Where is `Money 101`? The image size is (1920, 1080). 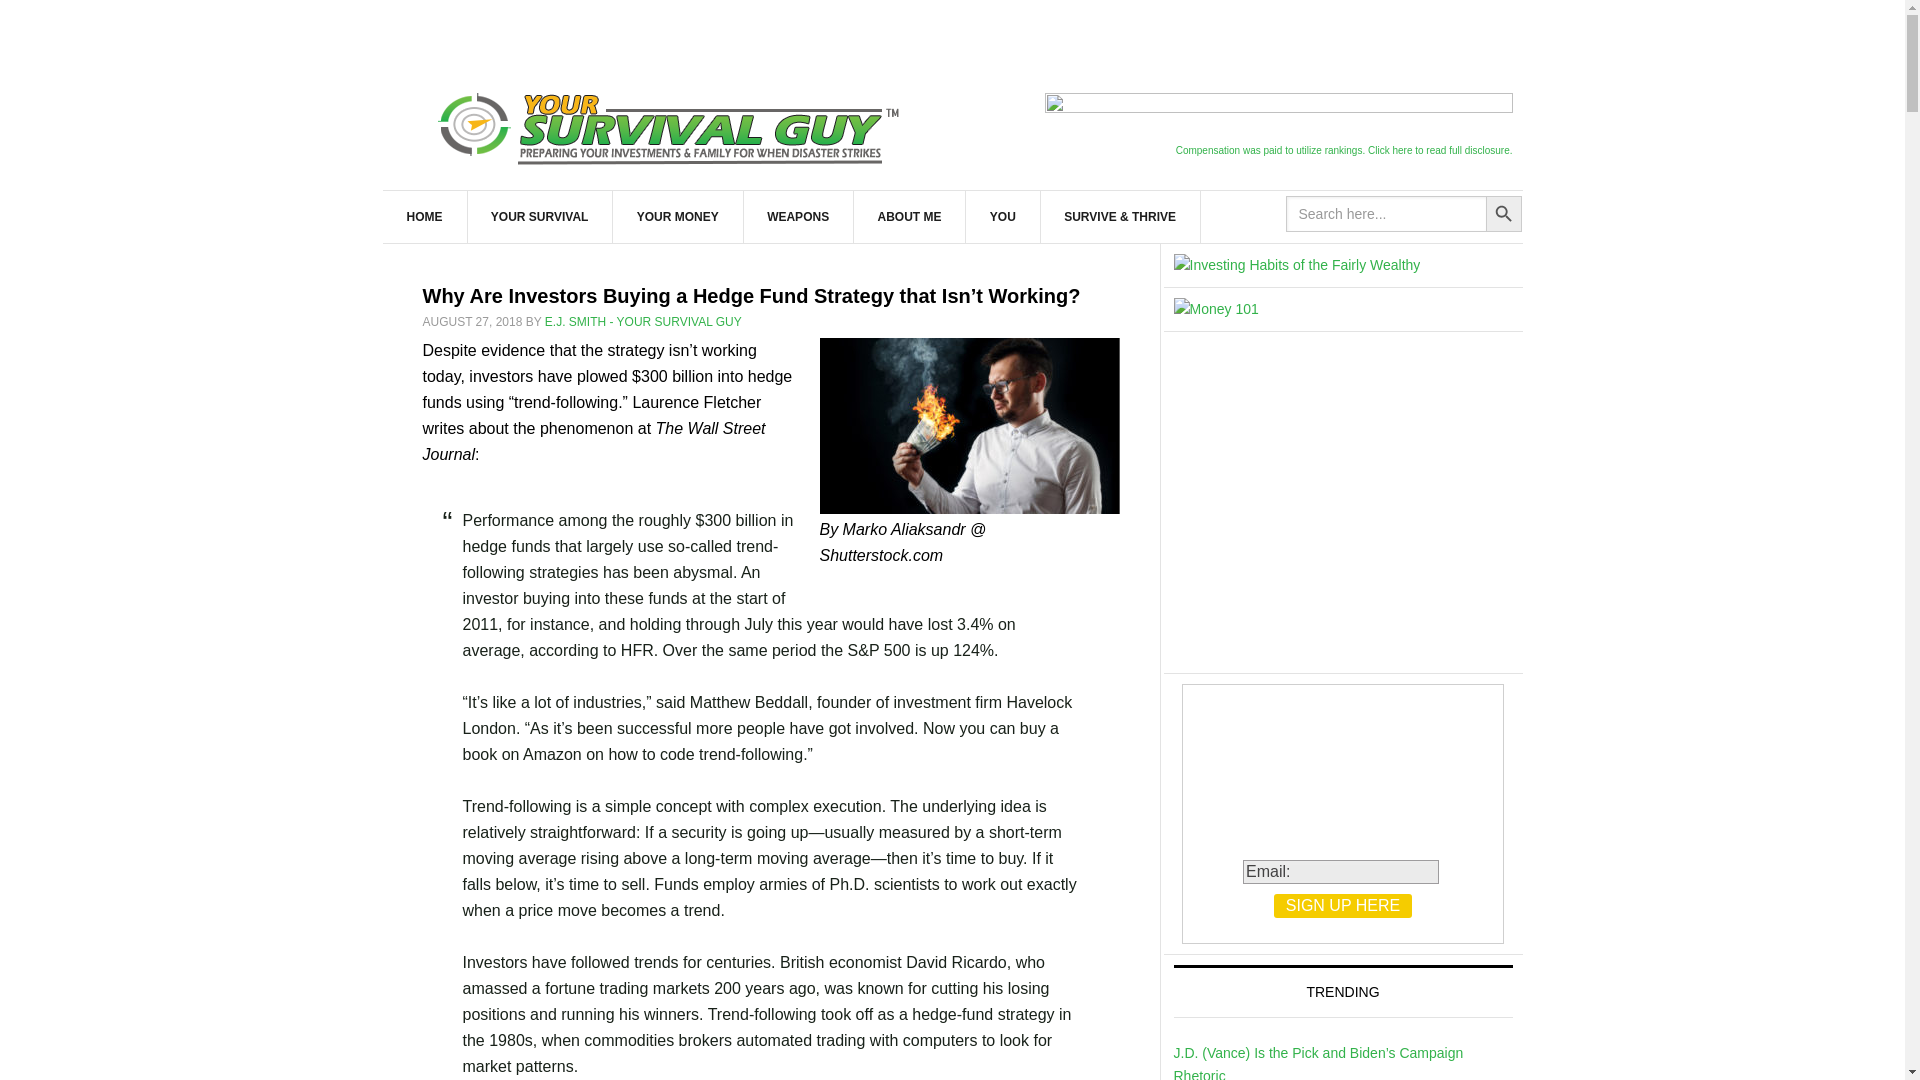 Money 101 is located at coordinates (1296, 264).